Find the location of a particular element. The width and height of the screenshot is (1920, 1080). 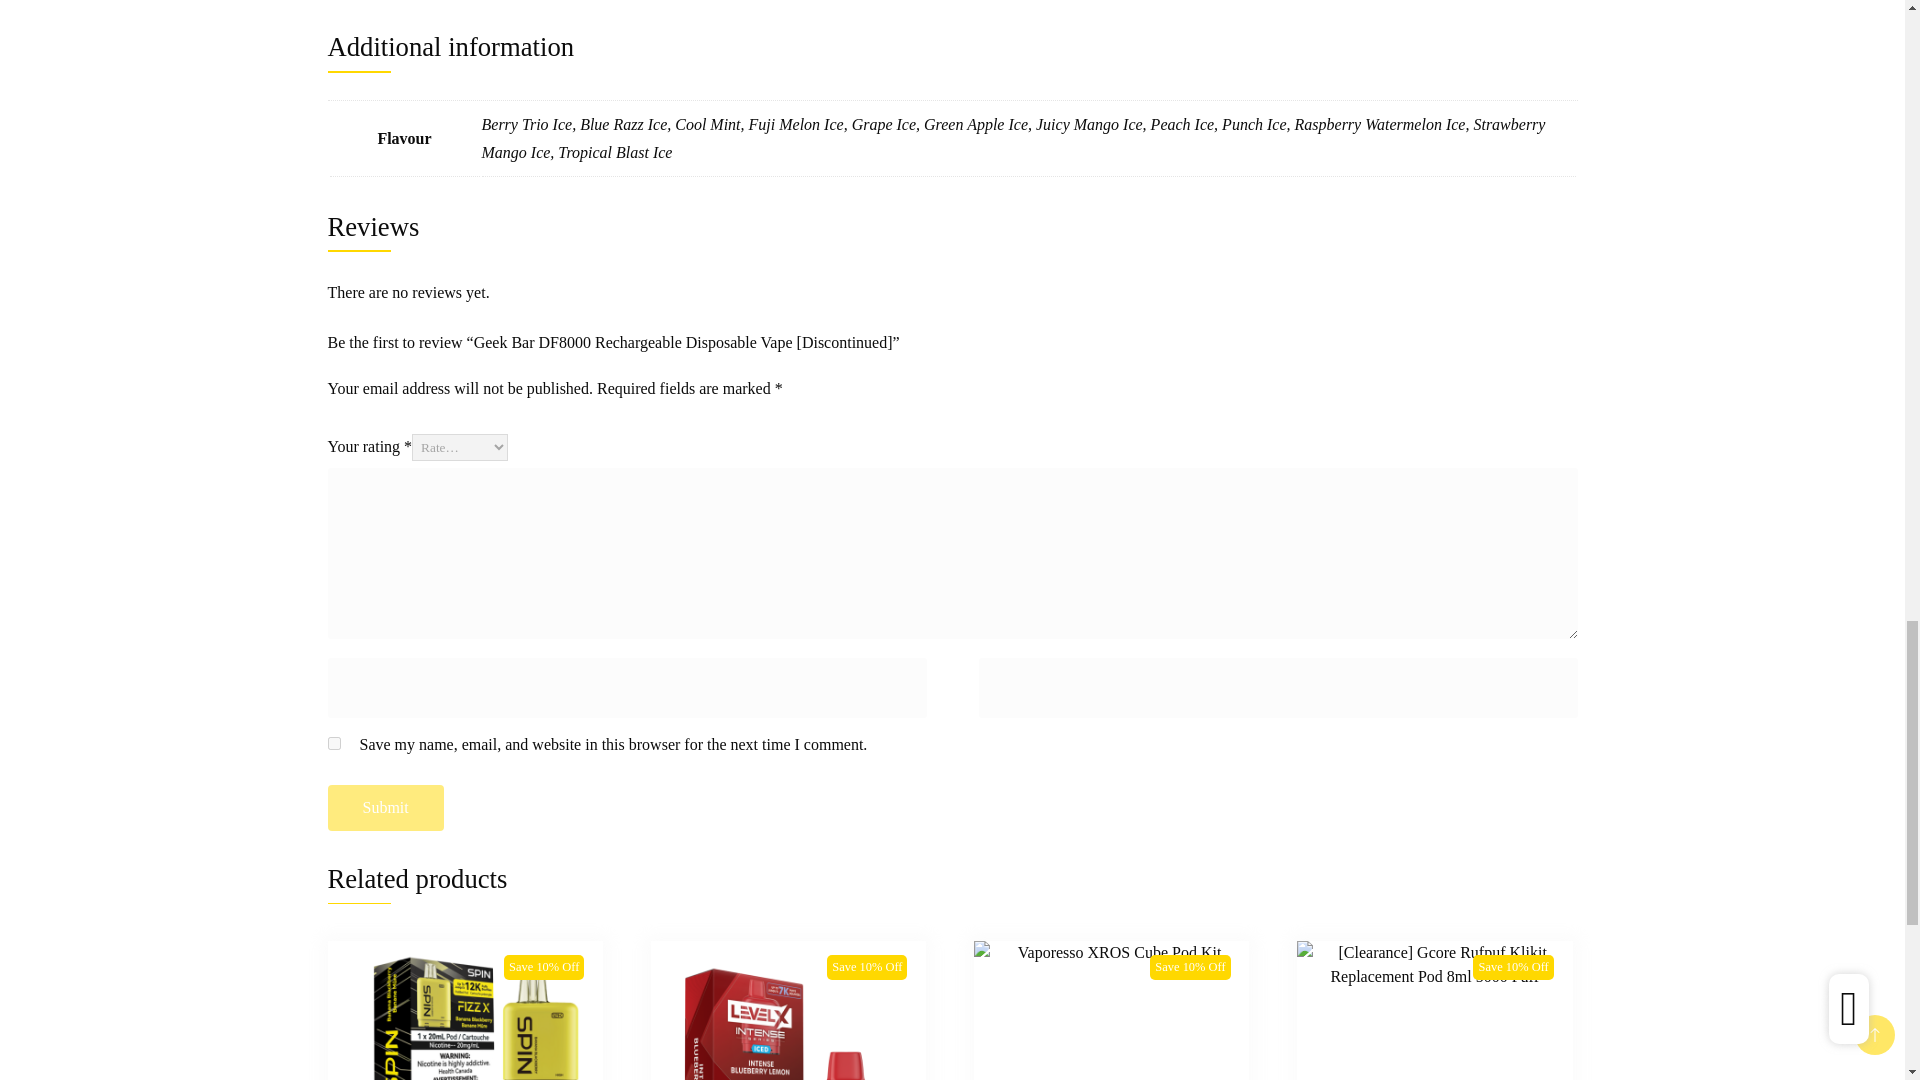

Submit is located at coordinates (386, 808).